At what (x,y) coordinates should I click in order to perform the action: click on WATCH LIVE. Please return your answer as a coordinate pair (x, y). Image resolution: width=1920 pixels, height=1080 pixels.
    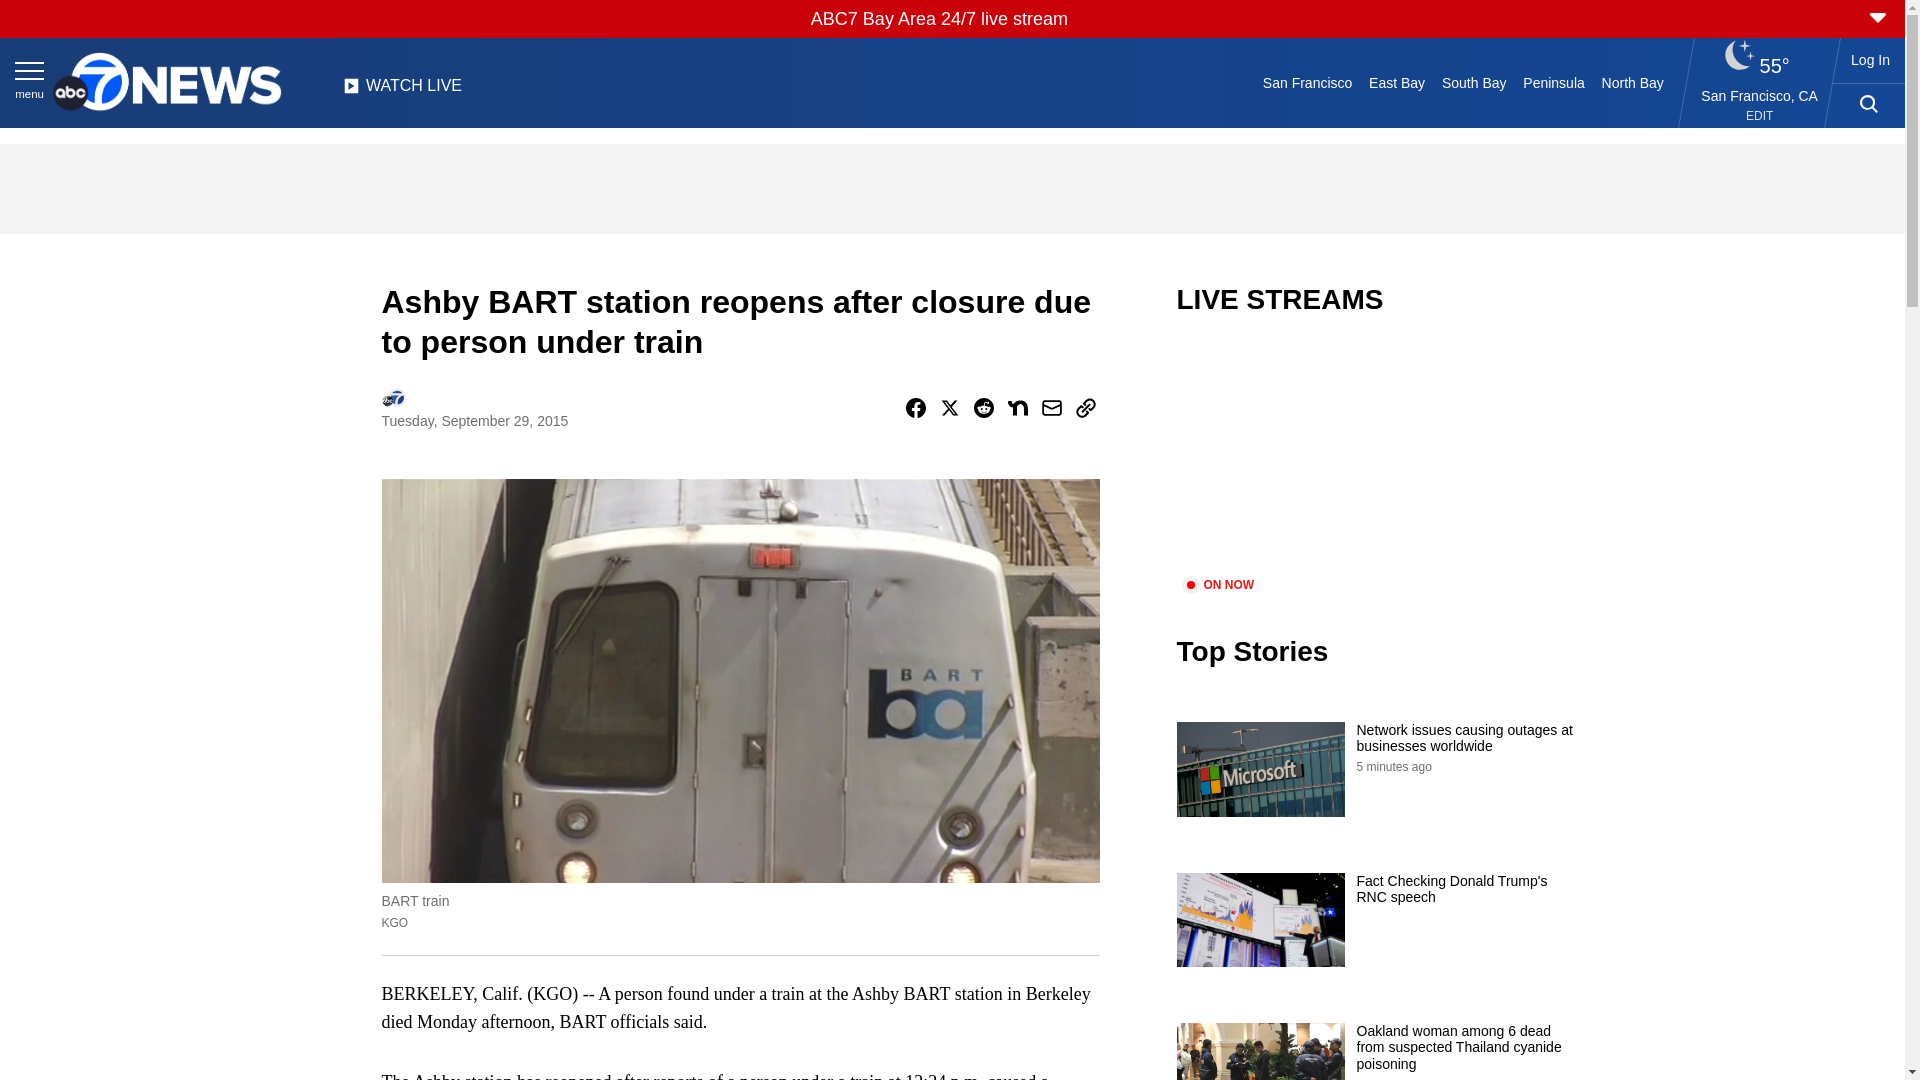
    Looking at the image, I should click on (402, 91).